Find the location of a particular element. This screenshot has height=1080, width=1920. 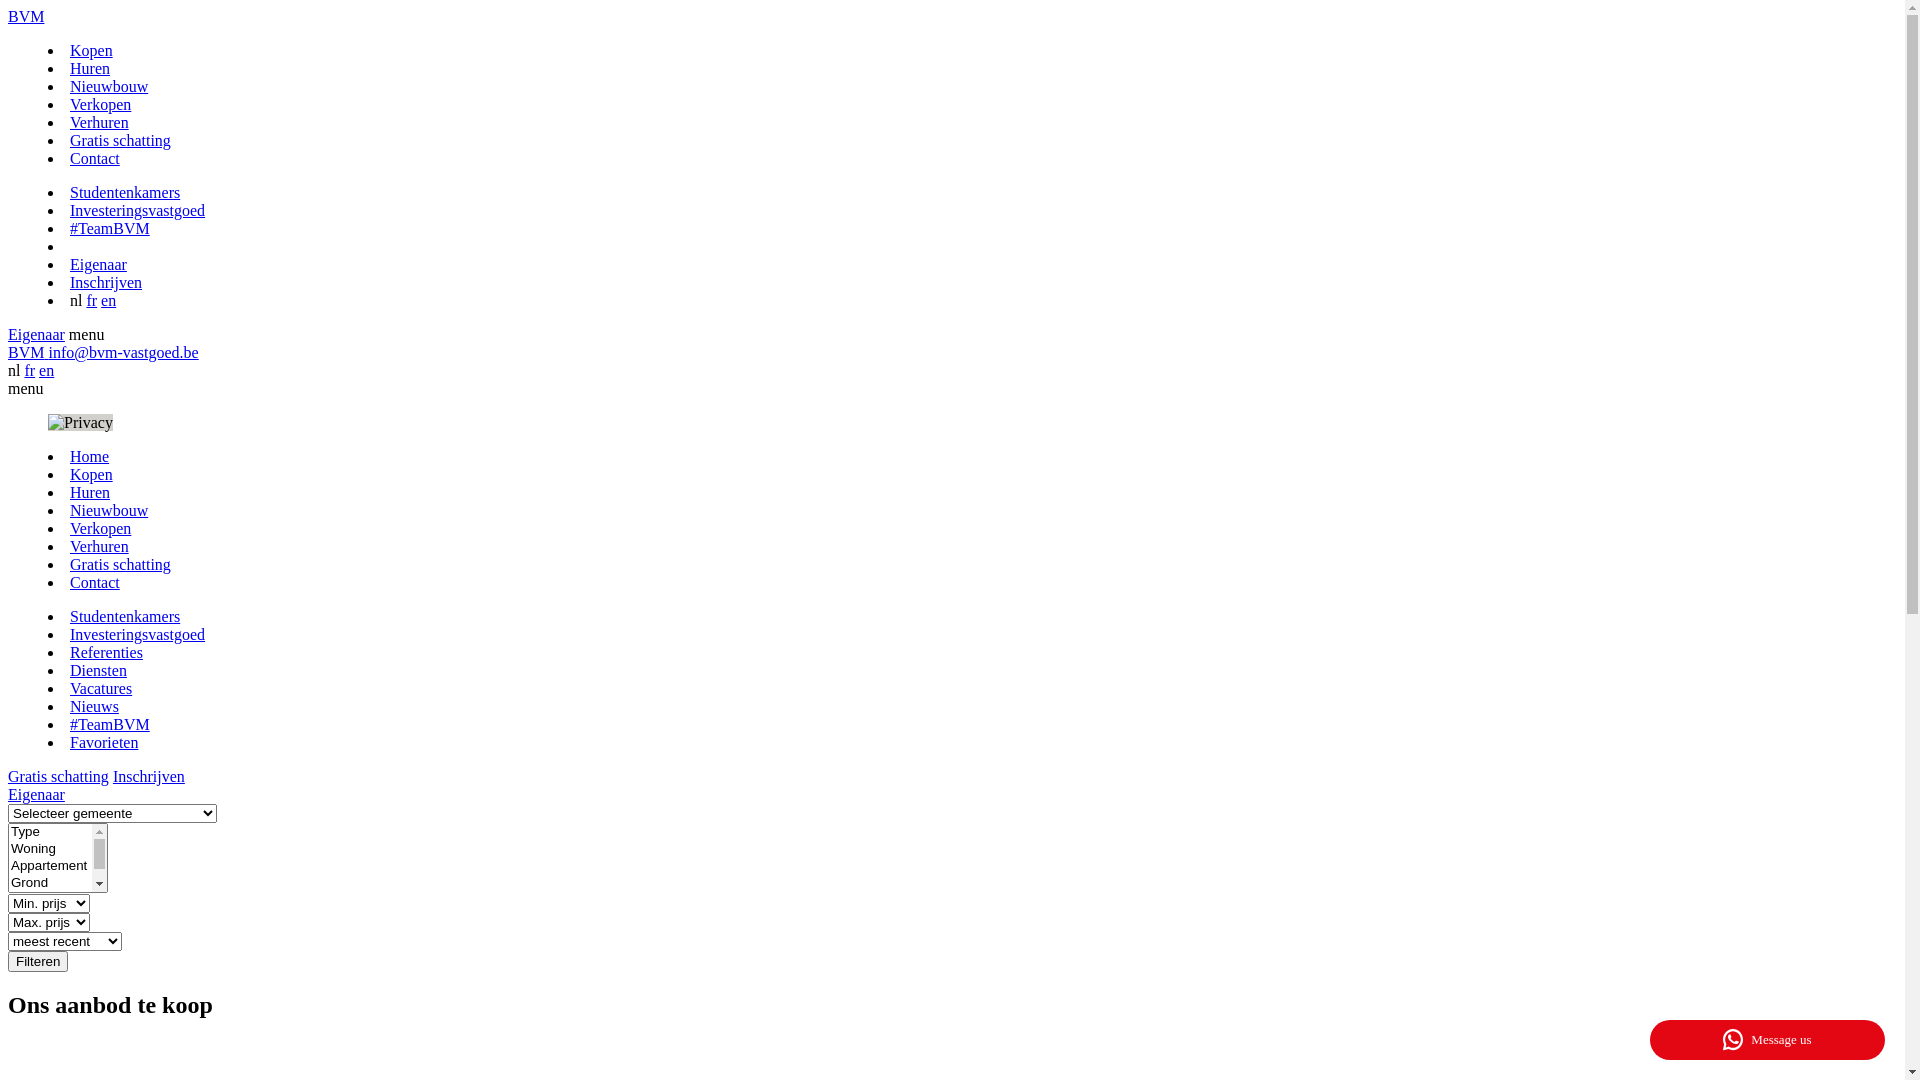

BVM is located at coordinates (26, 16).